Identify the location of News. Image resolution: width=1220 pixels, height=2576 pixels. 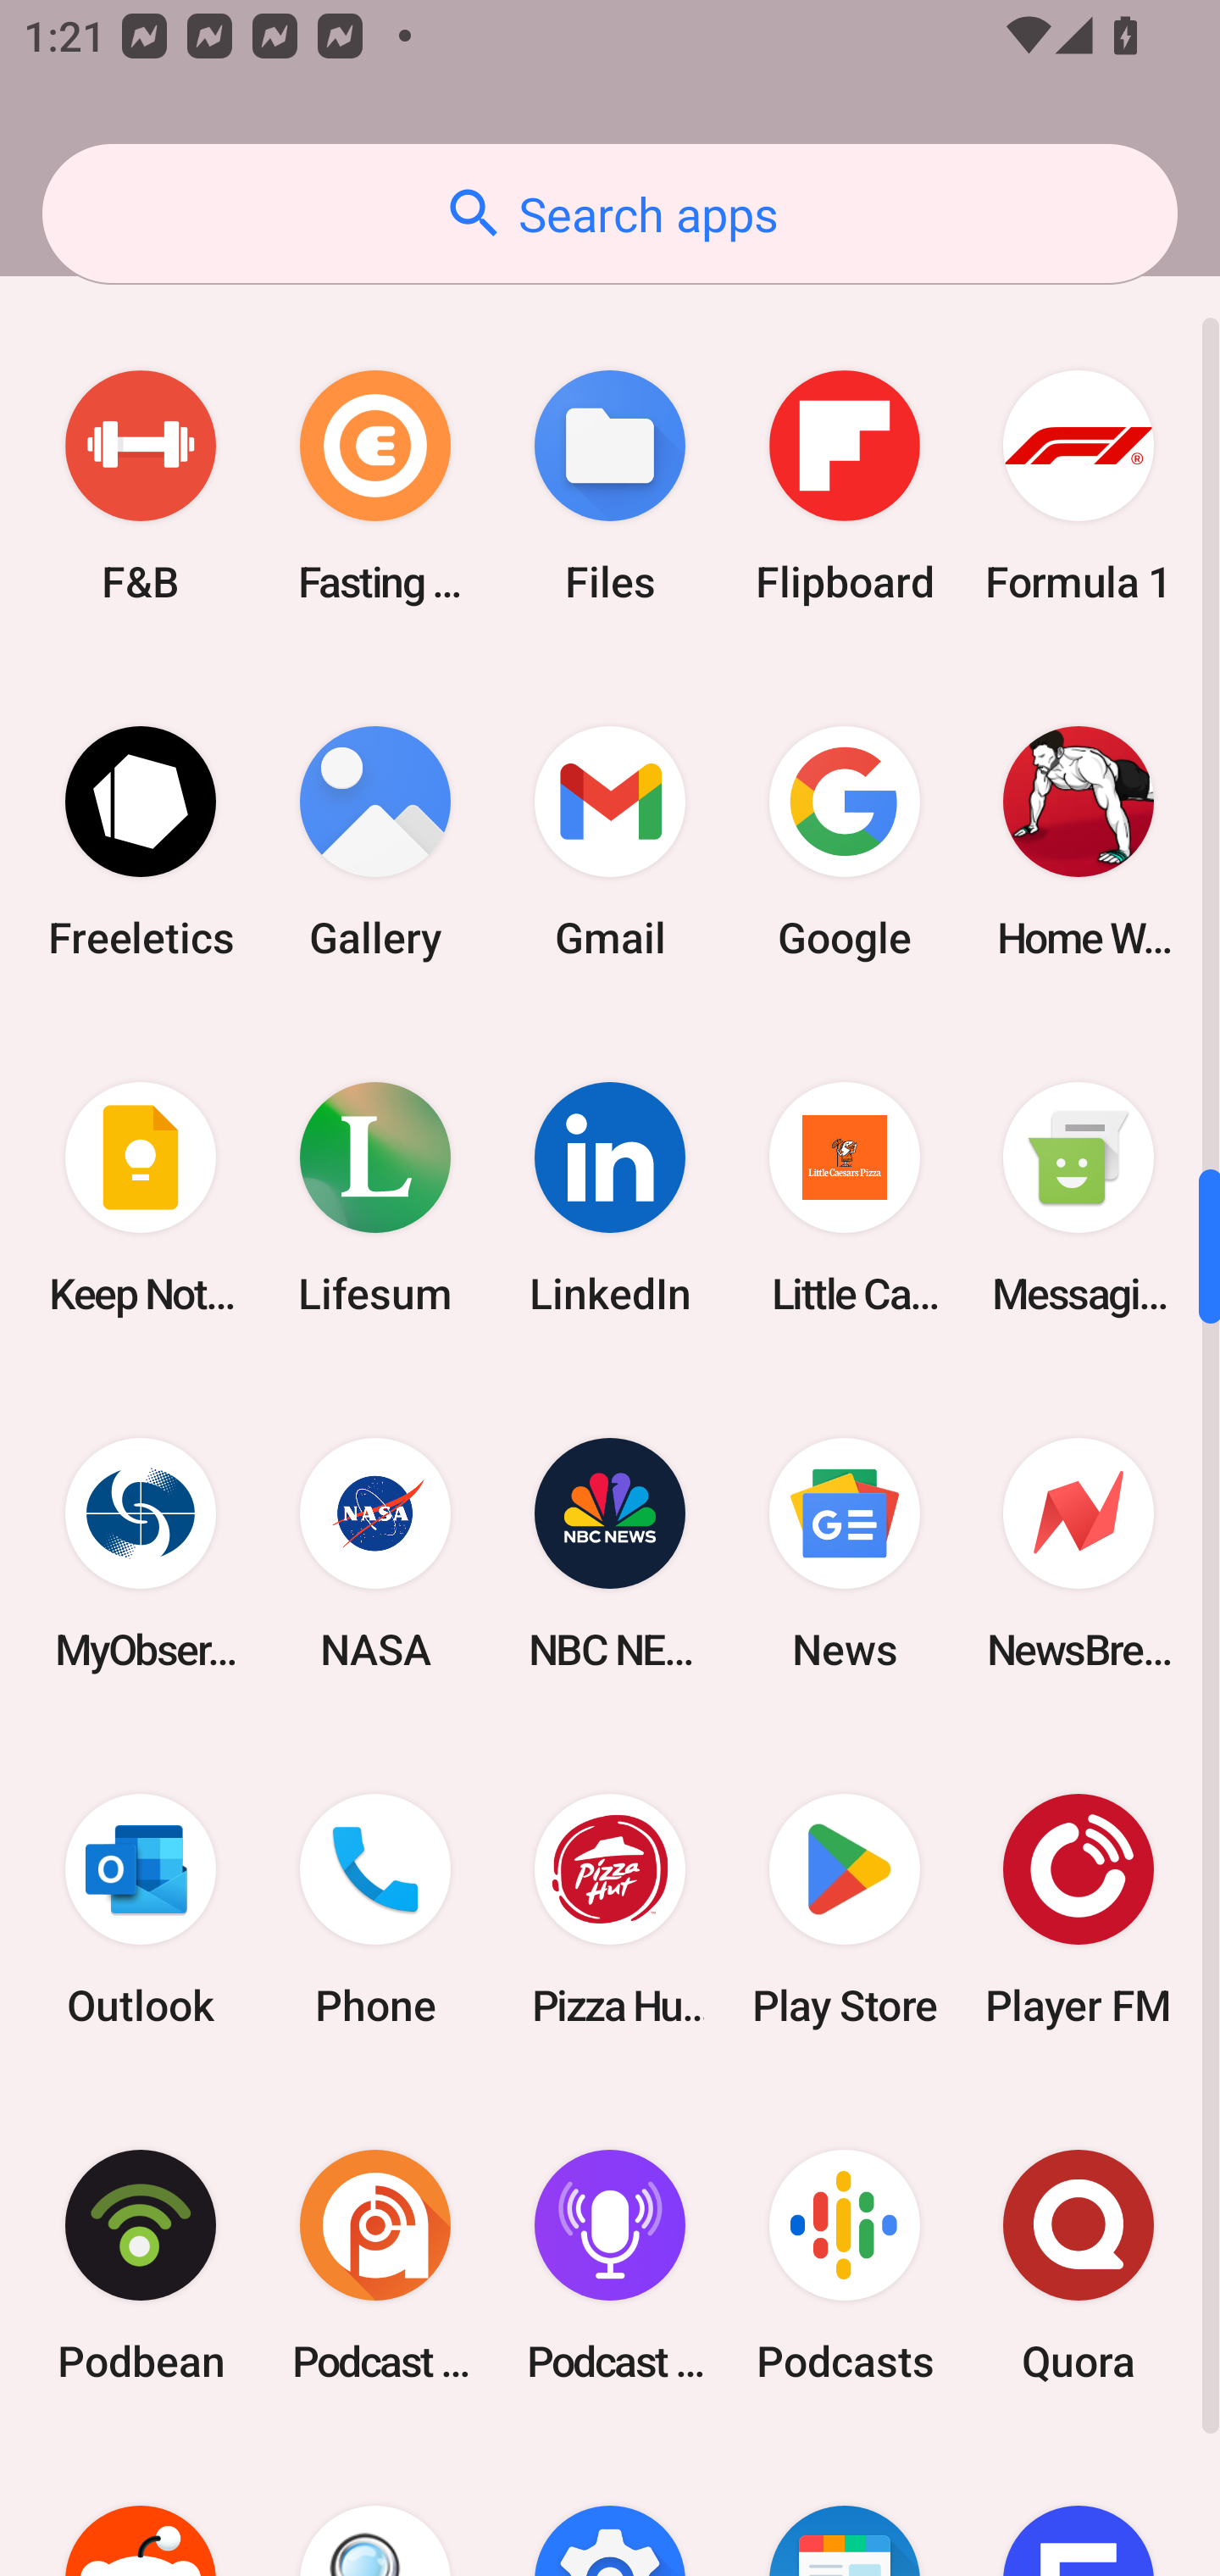
(844, 1552).